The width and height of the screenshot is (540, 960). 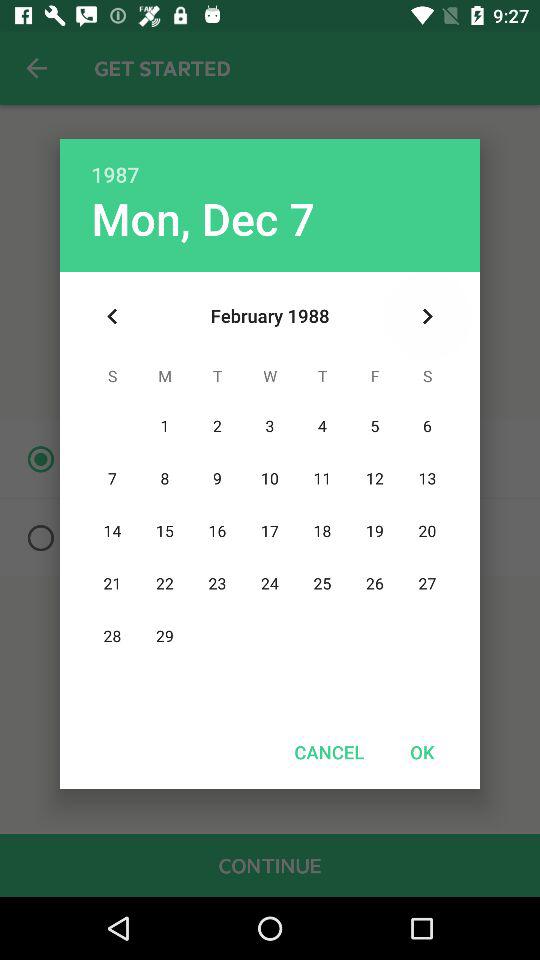 What do you see at coordinates (329, 752) in the screenshot?
I see `flip until cancel item` at bounding box center [329, 752].